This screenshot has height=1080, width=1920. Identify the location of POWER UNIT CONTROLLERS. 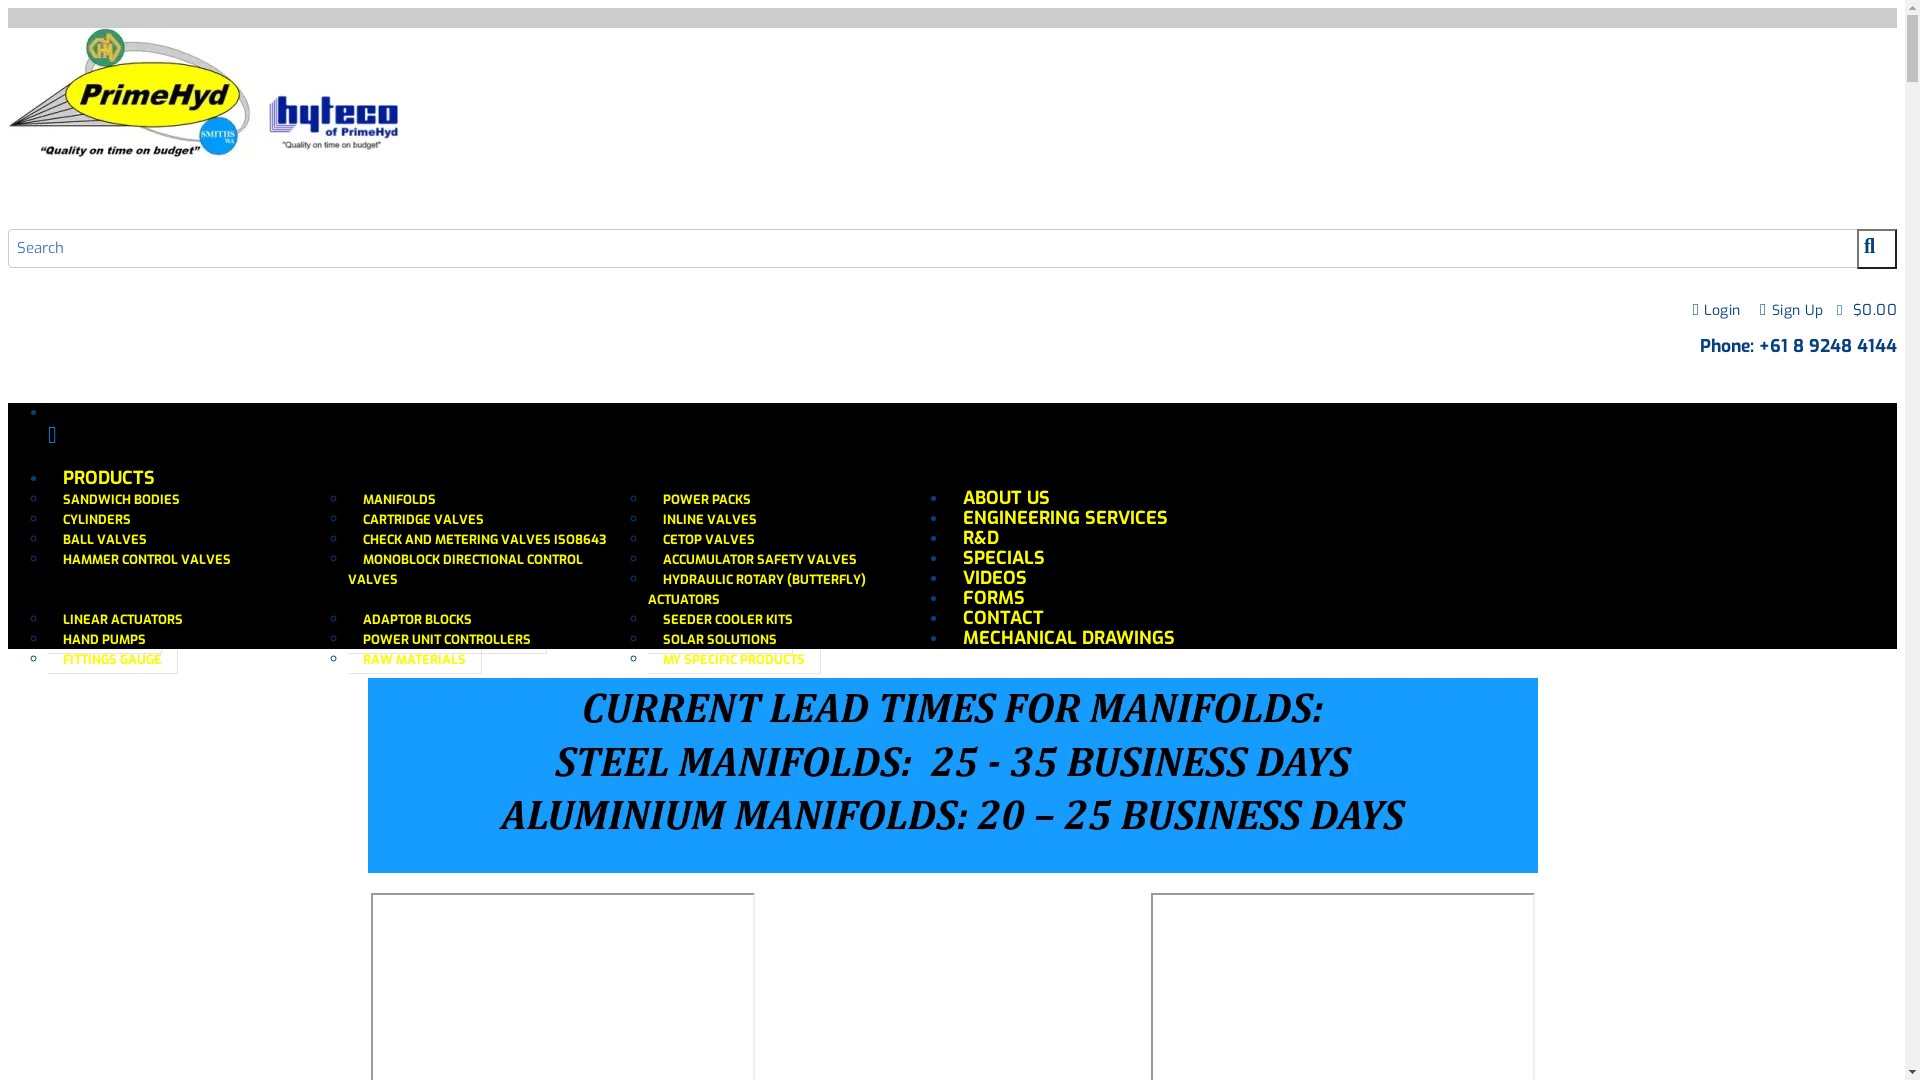
(448, 640).